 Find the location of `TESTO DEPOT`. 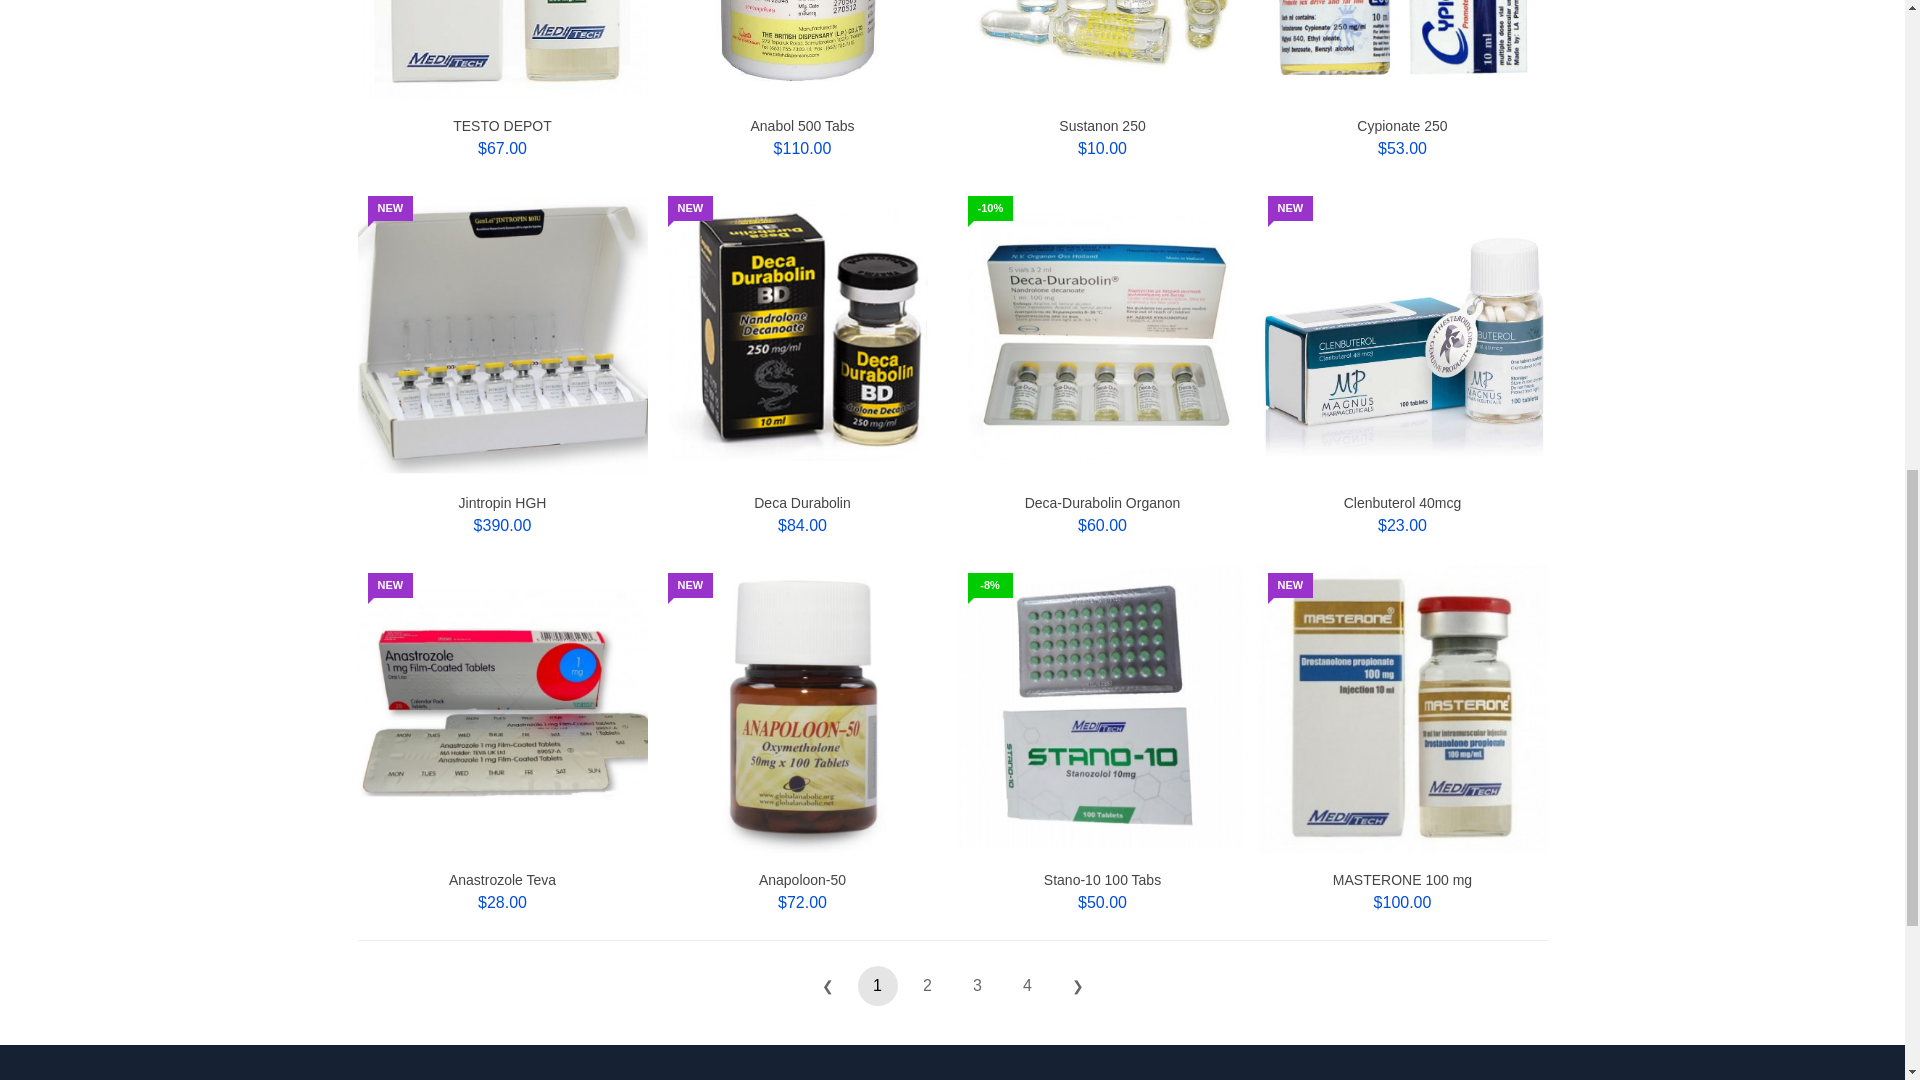

TESTO DEPOT is located at coordinates (502, 125).